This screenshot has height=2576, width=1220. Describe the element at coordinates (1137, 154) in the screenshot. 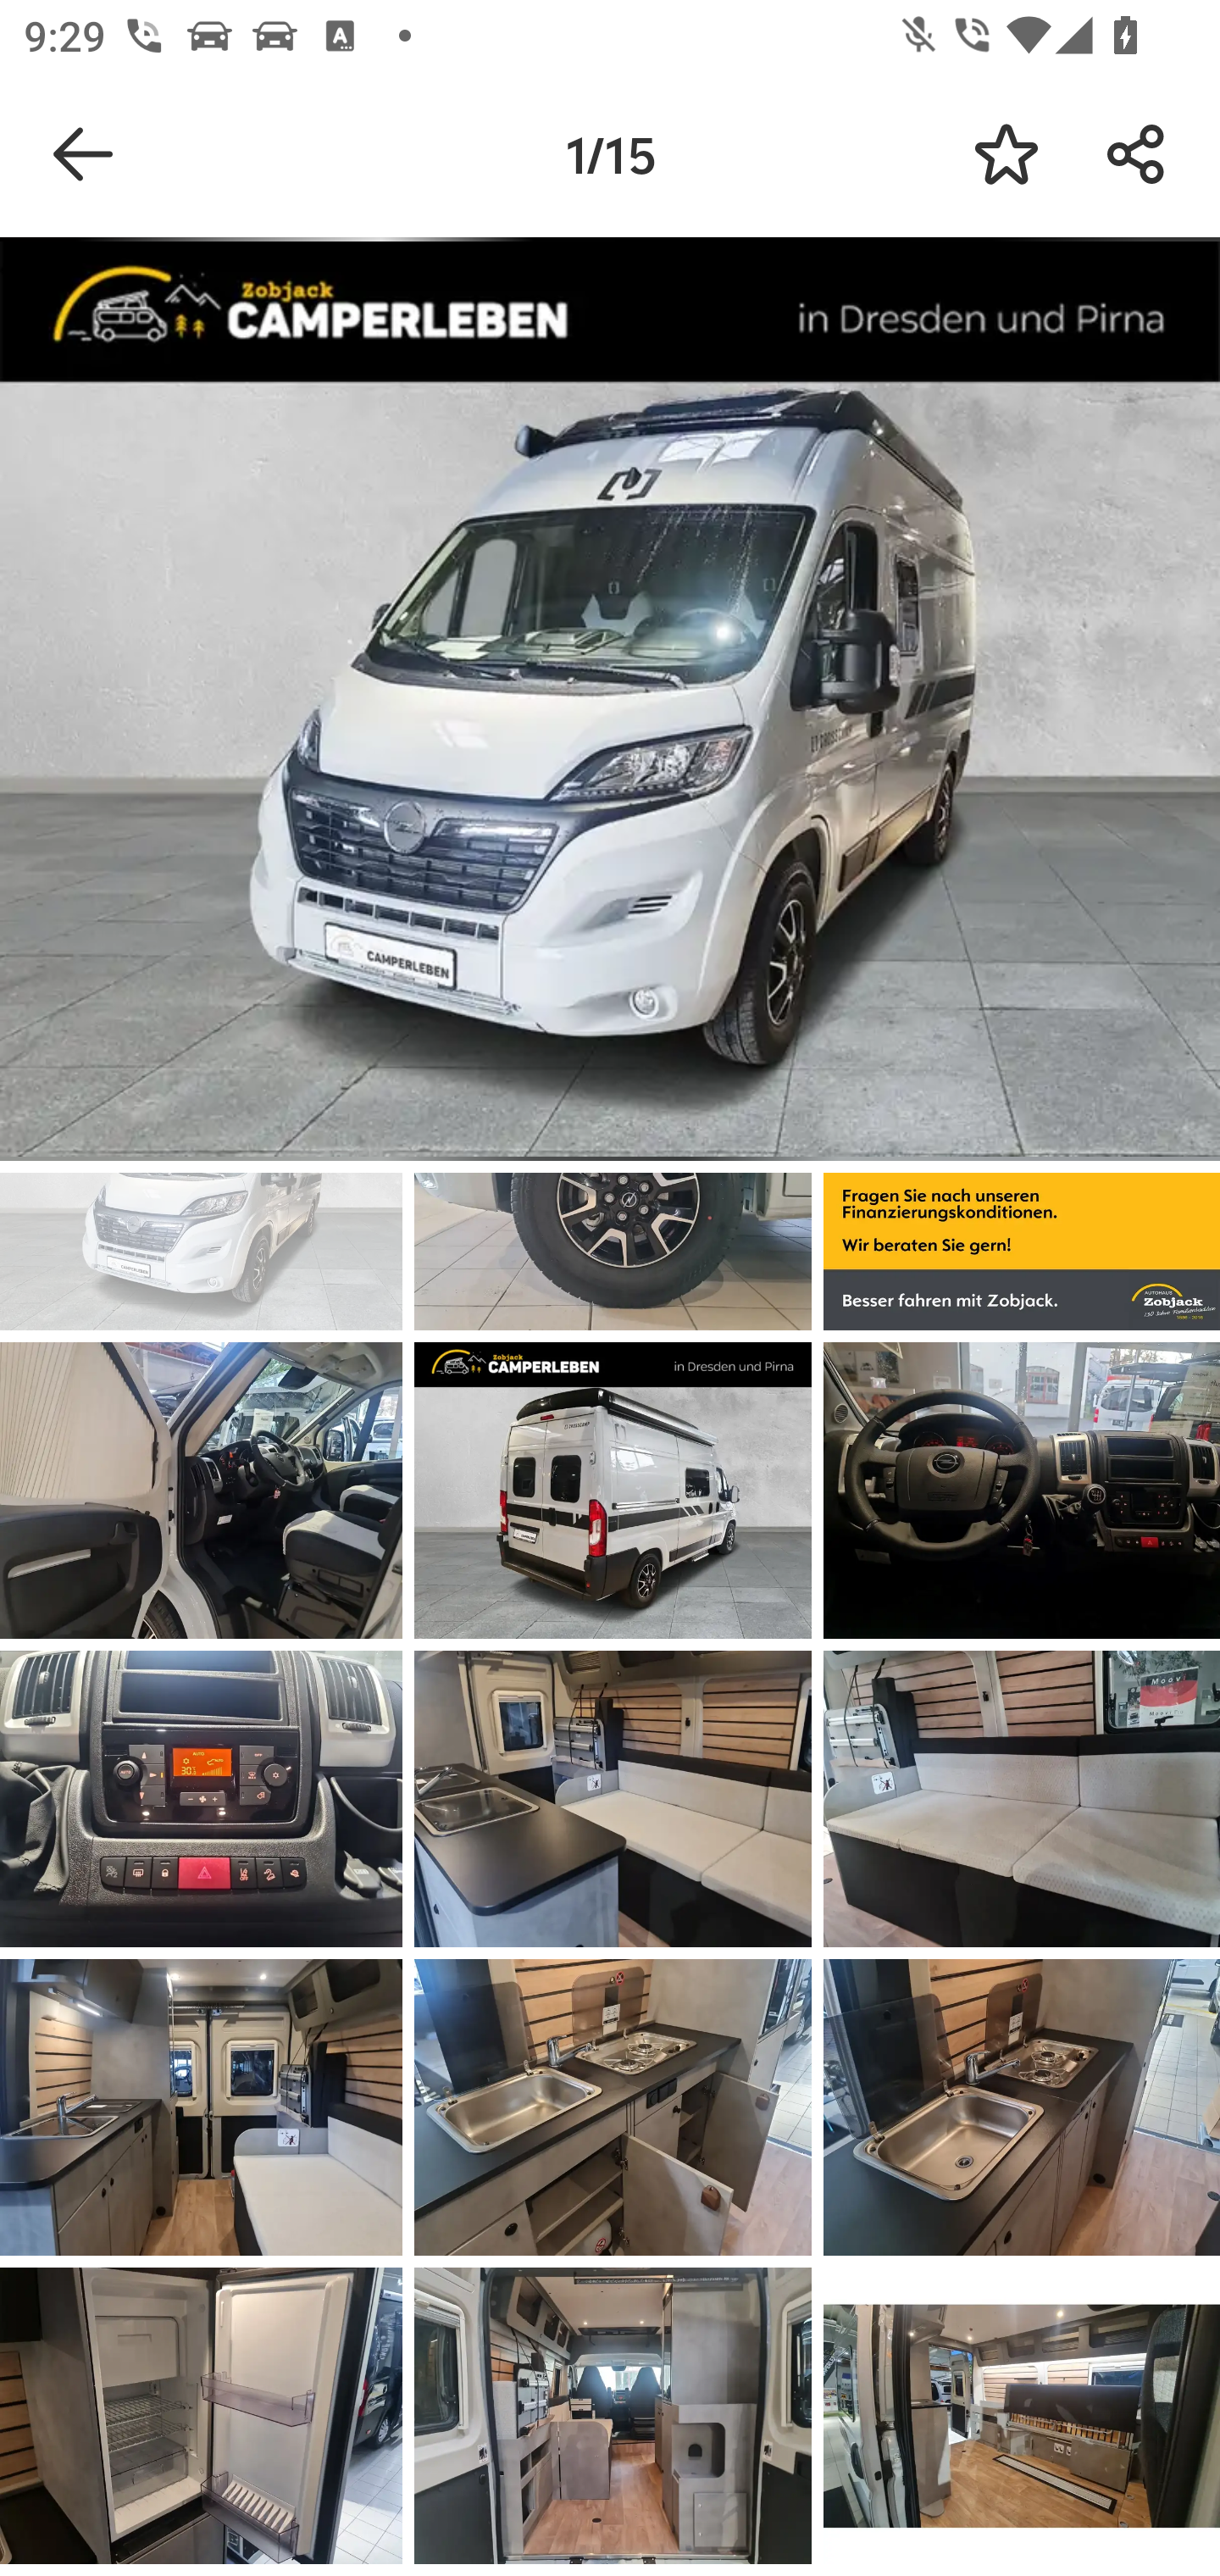

I see `share button` at that location.